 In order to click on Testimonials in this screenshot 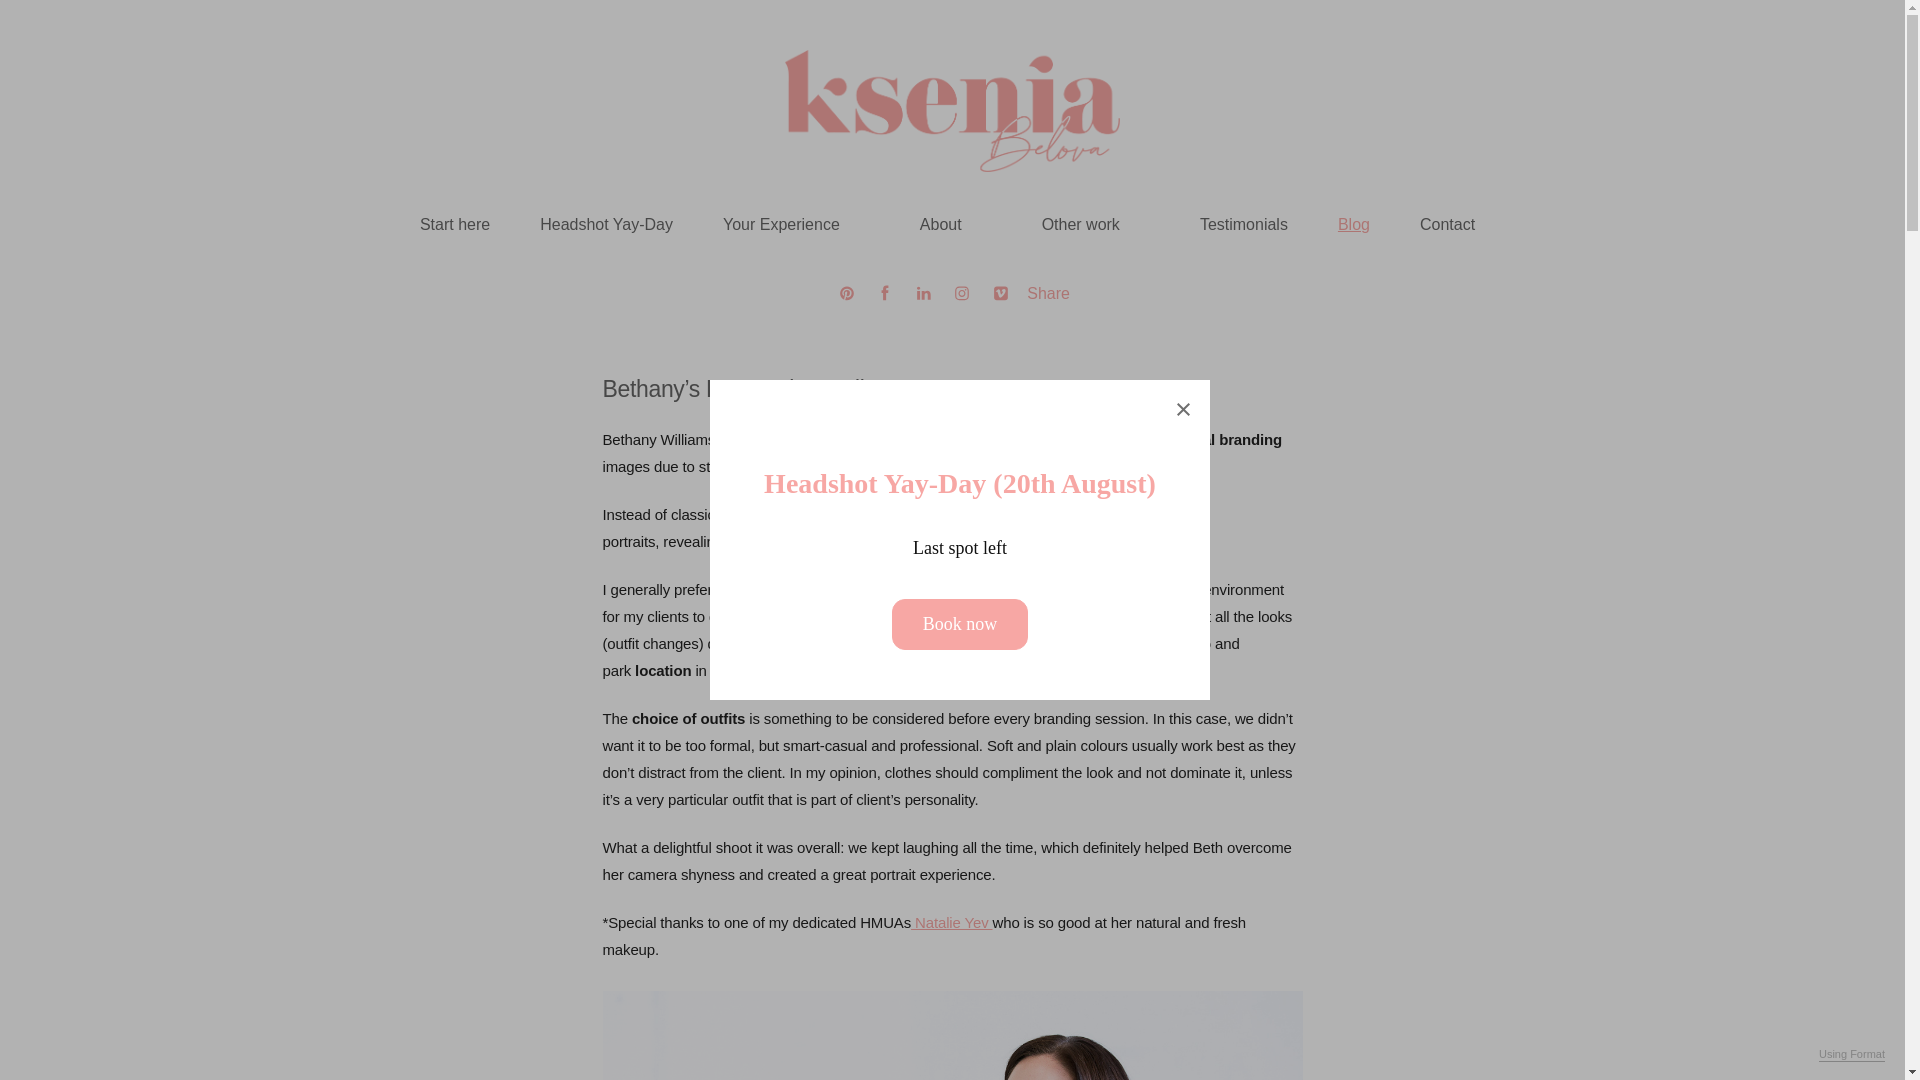, I will do `click(1244, 224)`.